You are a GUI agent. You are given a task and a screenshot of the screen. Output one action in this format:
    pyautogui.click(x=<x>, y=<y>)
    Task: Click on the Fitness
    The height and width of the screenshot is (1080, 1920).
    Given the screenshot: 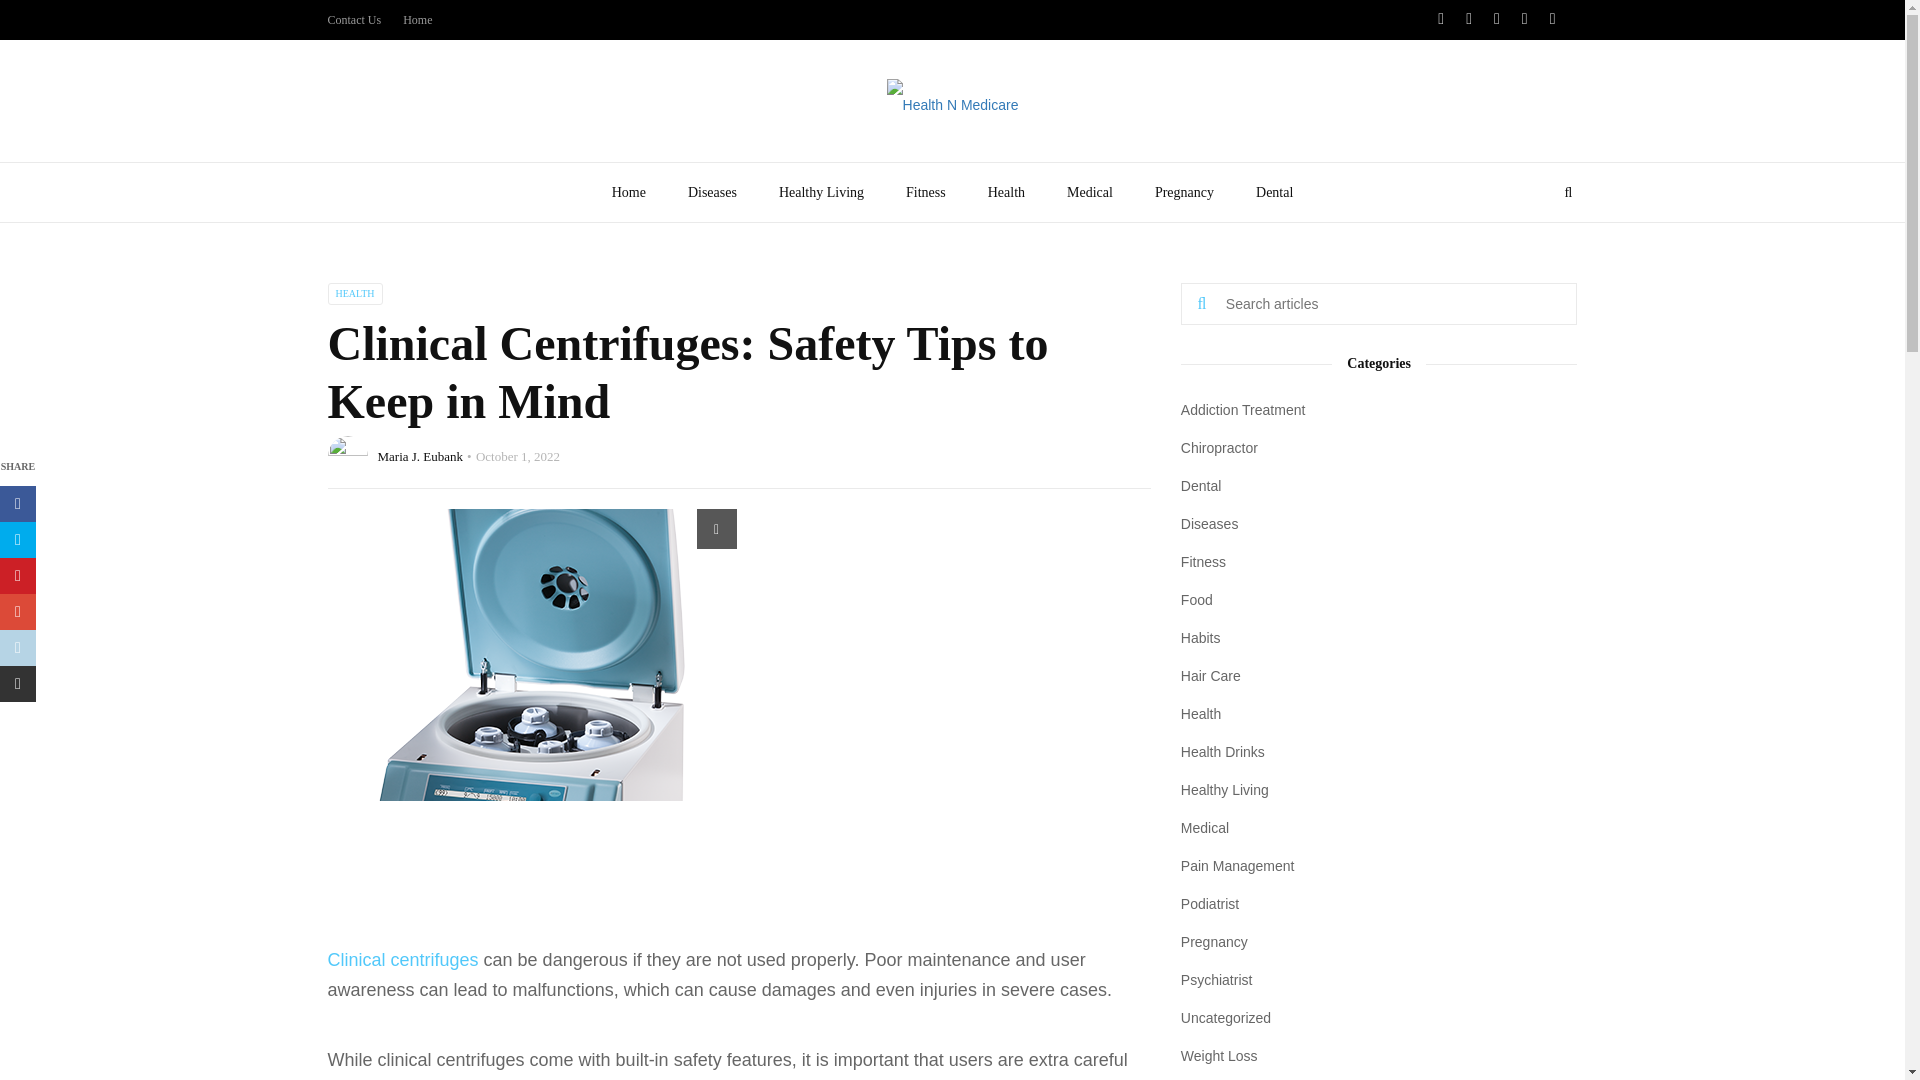 What is the action you would take?
    pyautogui.click(x=926, y=192)
    